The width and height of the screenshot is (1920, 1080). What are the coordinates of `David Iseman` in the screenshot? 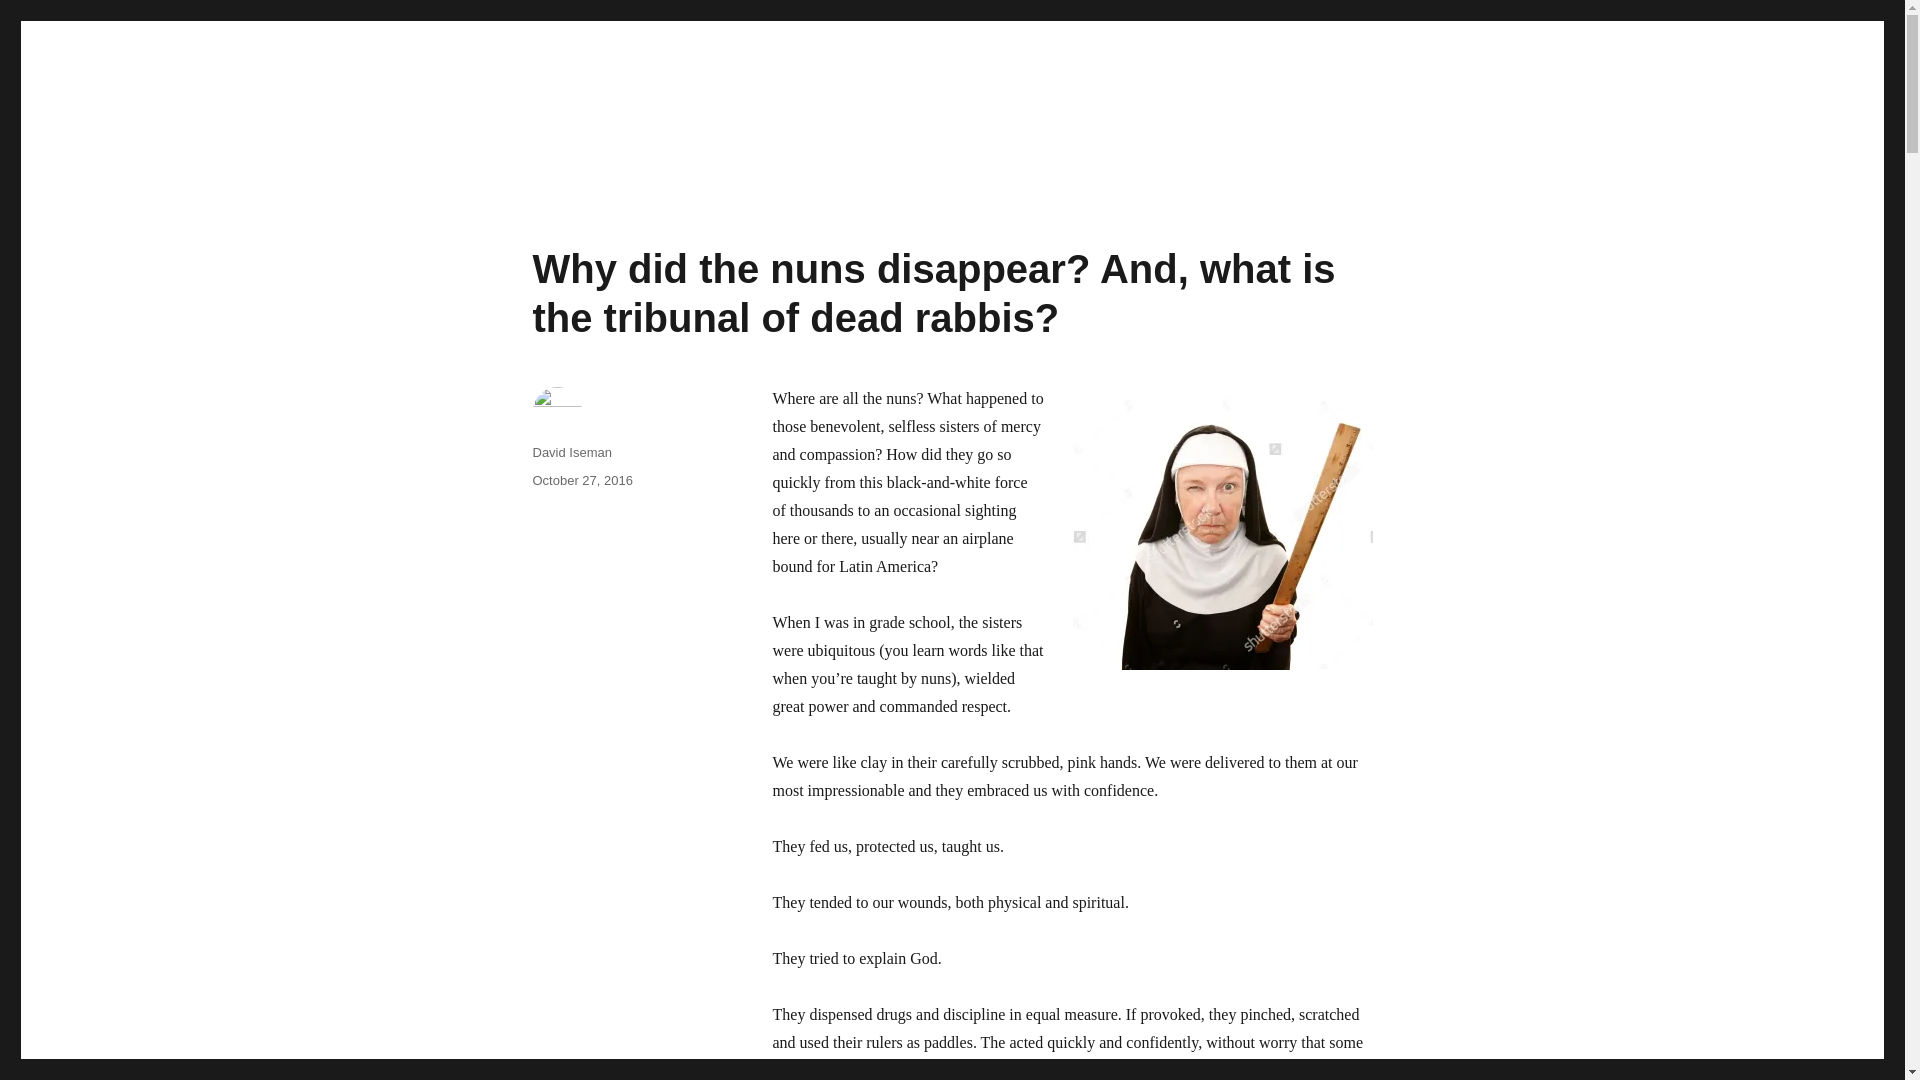 It's located at (570, 452).